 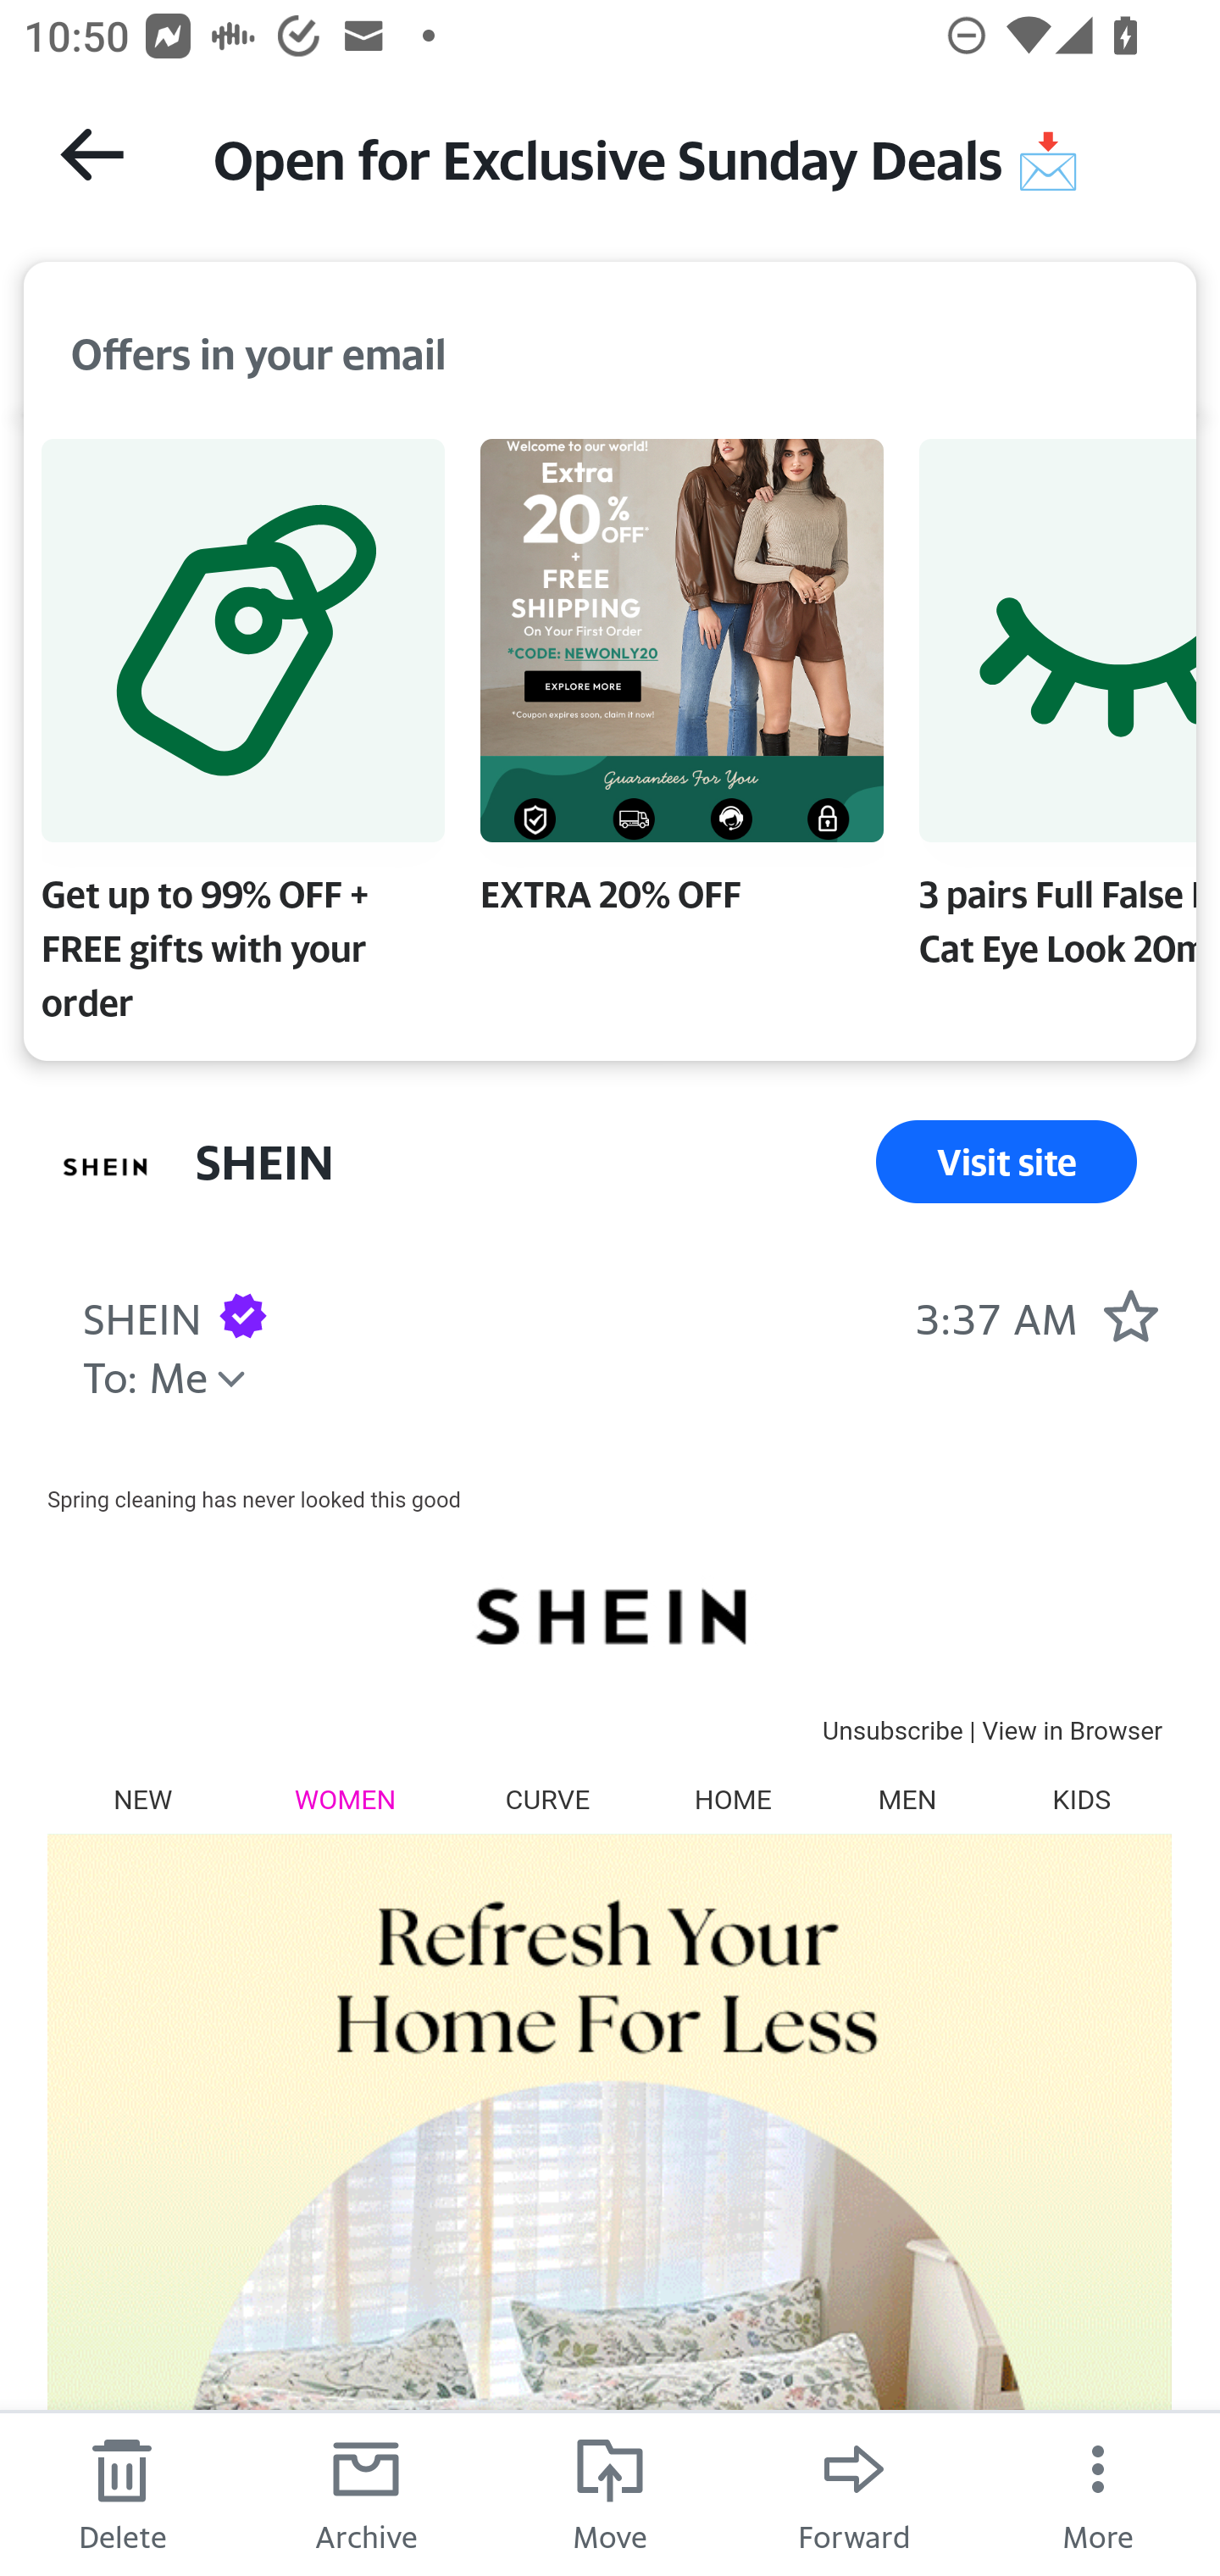 What do you see at coordinates (686, 156) in the screenshot?
I see `Open for Exclusive Sunday Deals 📩` at bounding box center [686, 156].